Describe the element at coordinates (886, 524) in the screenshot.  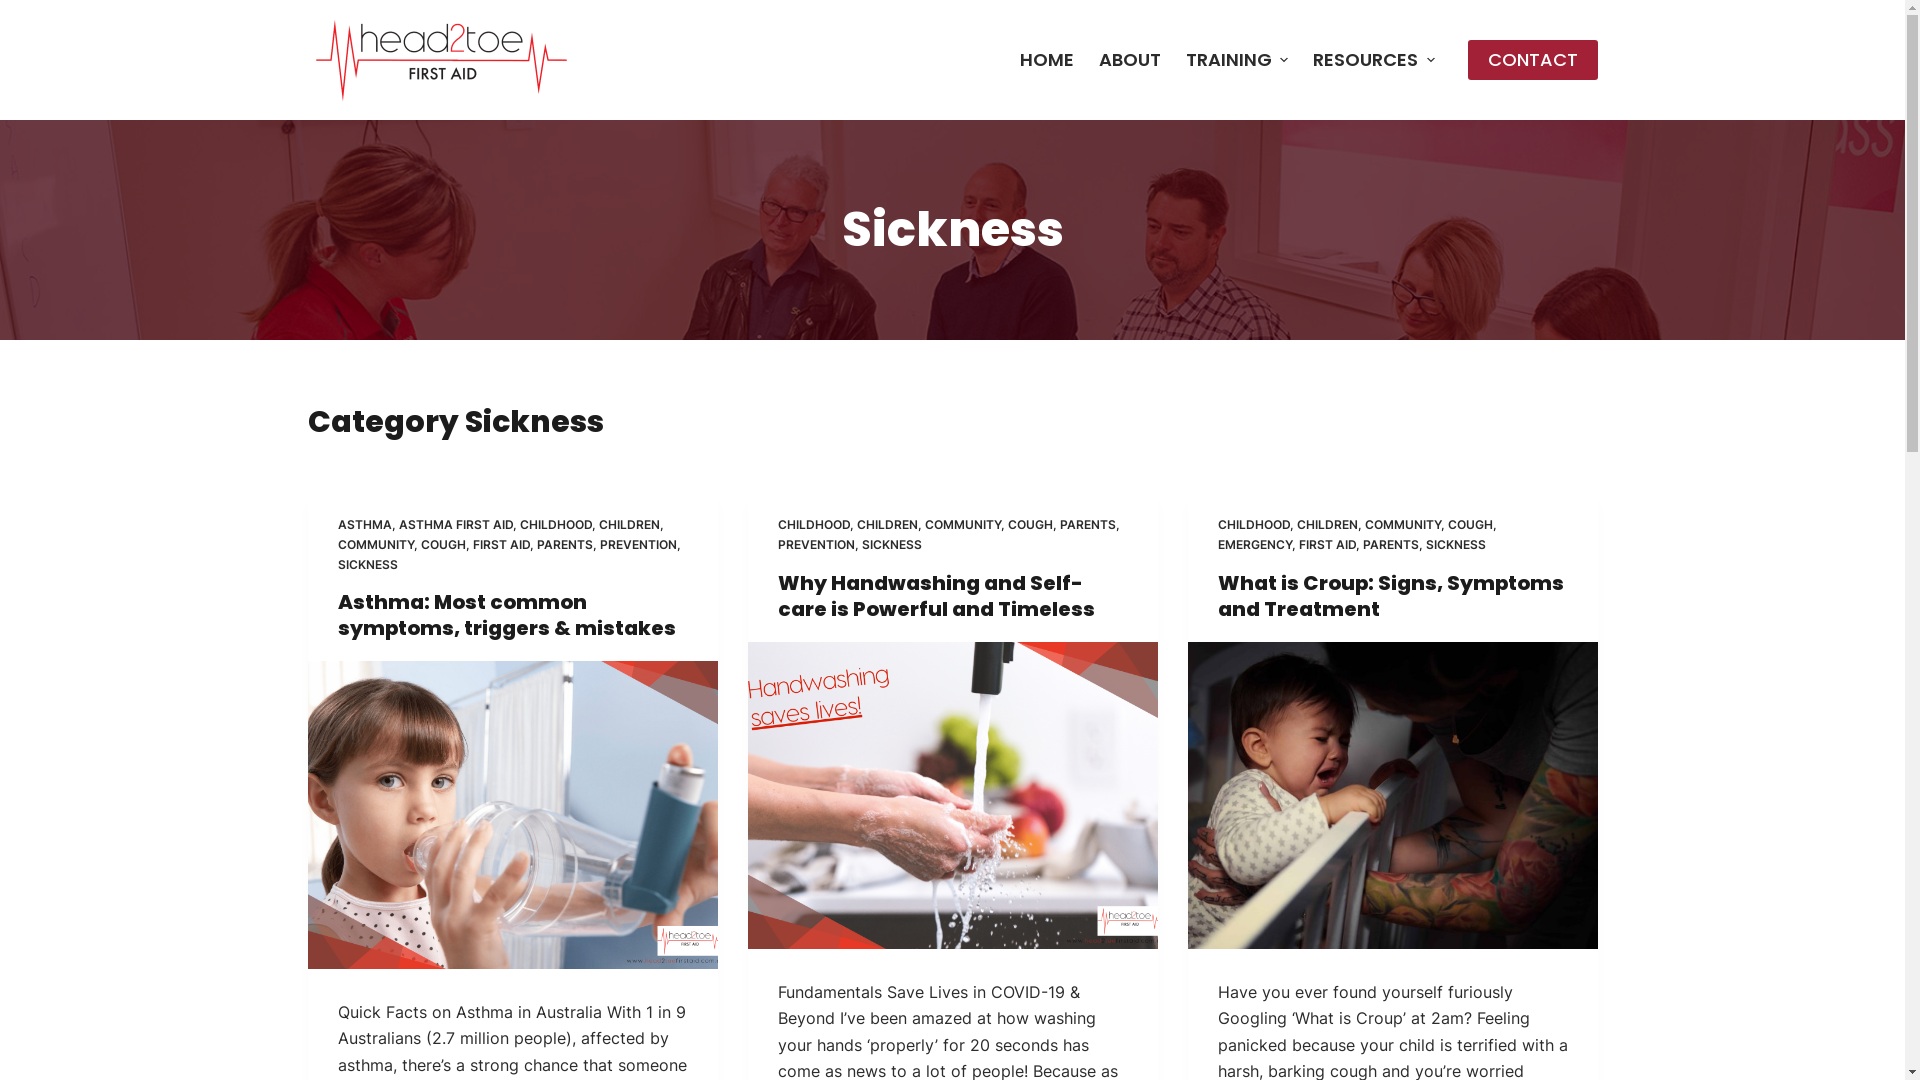
I see `CHILDREN` at that location.